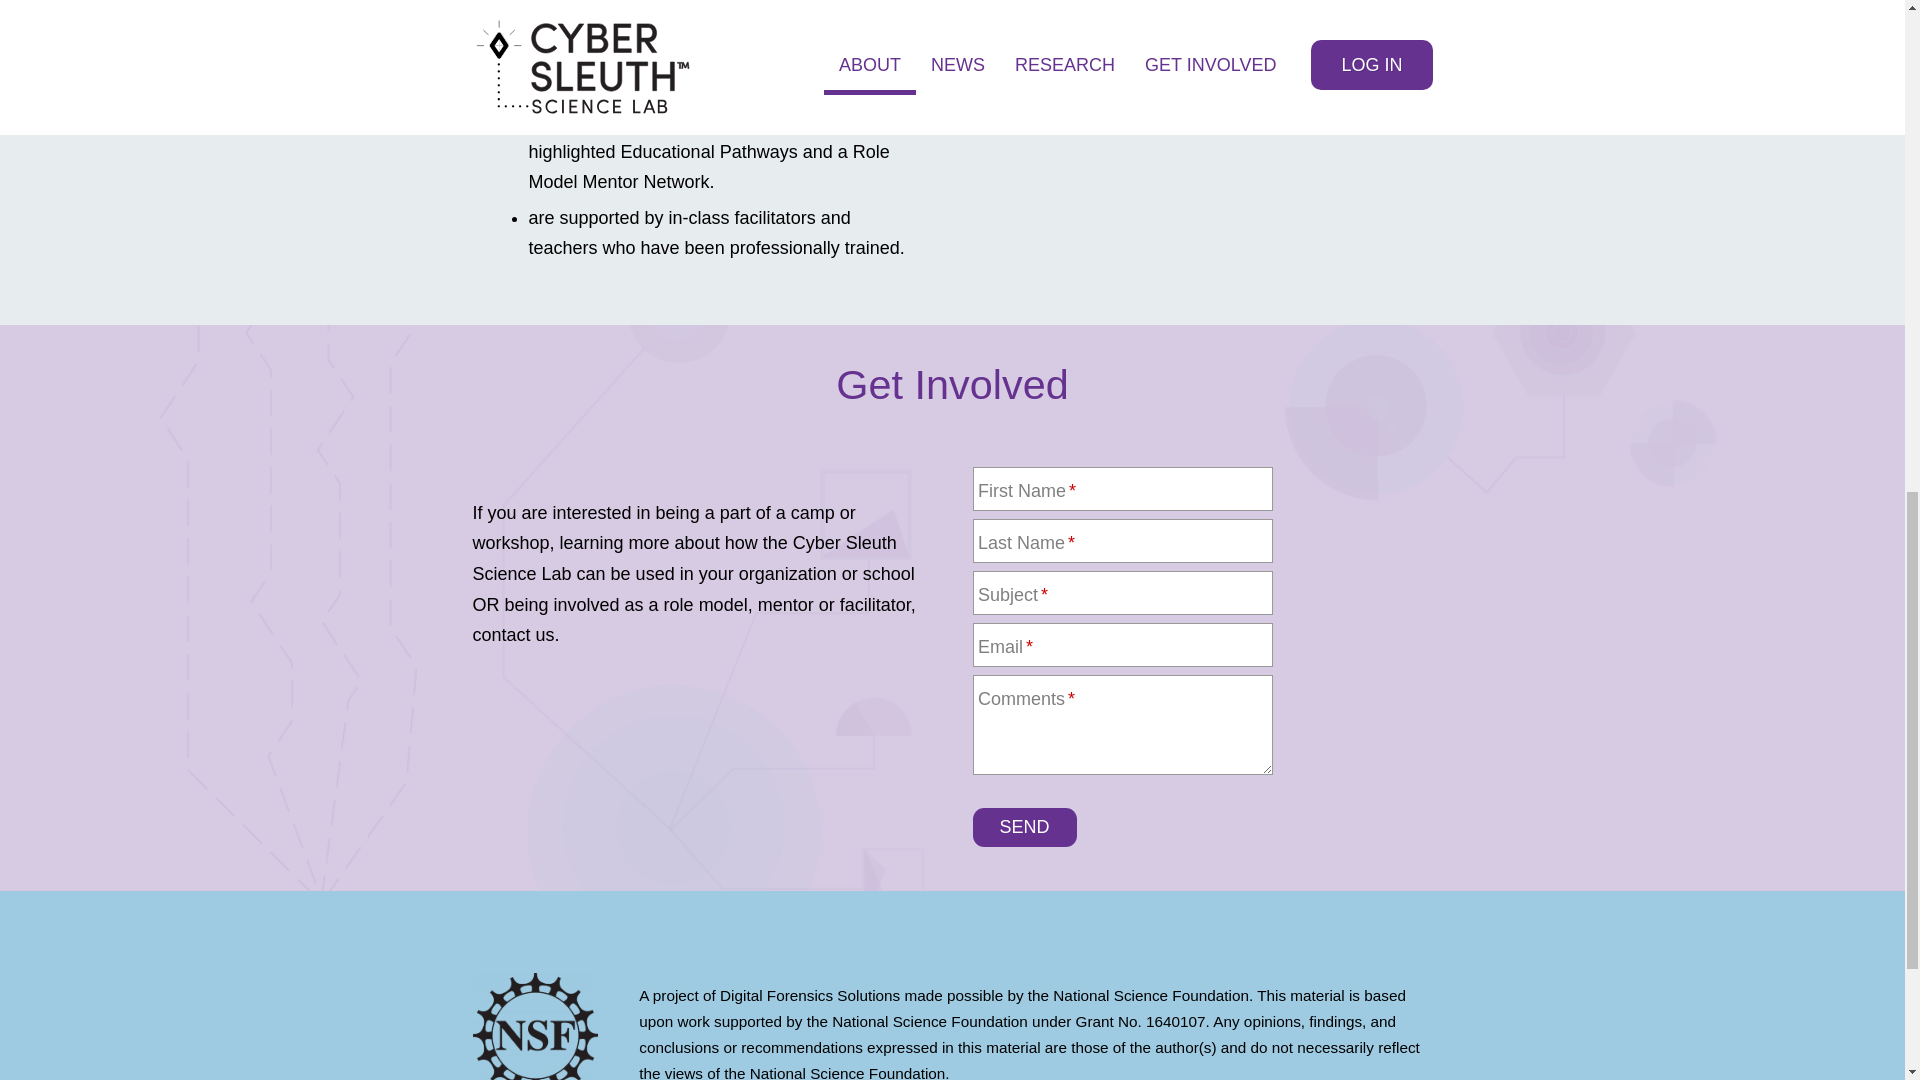 This screenshot has height=1080, width=1920. What do you see at coordinates (1121, 645) in the screenshot?
I see `Email` at bounding box center [1121, 645].